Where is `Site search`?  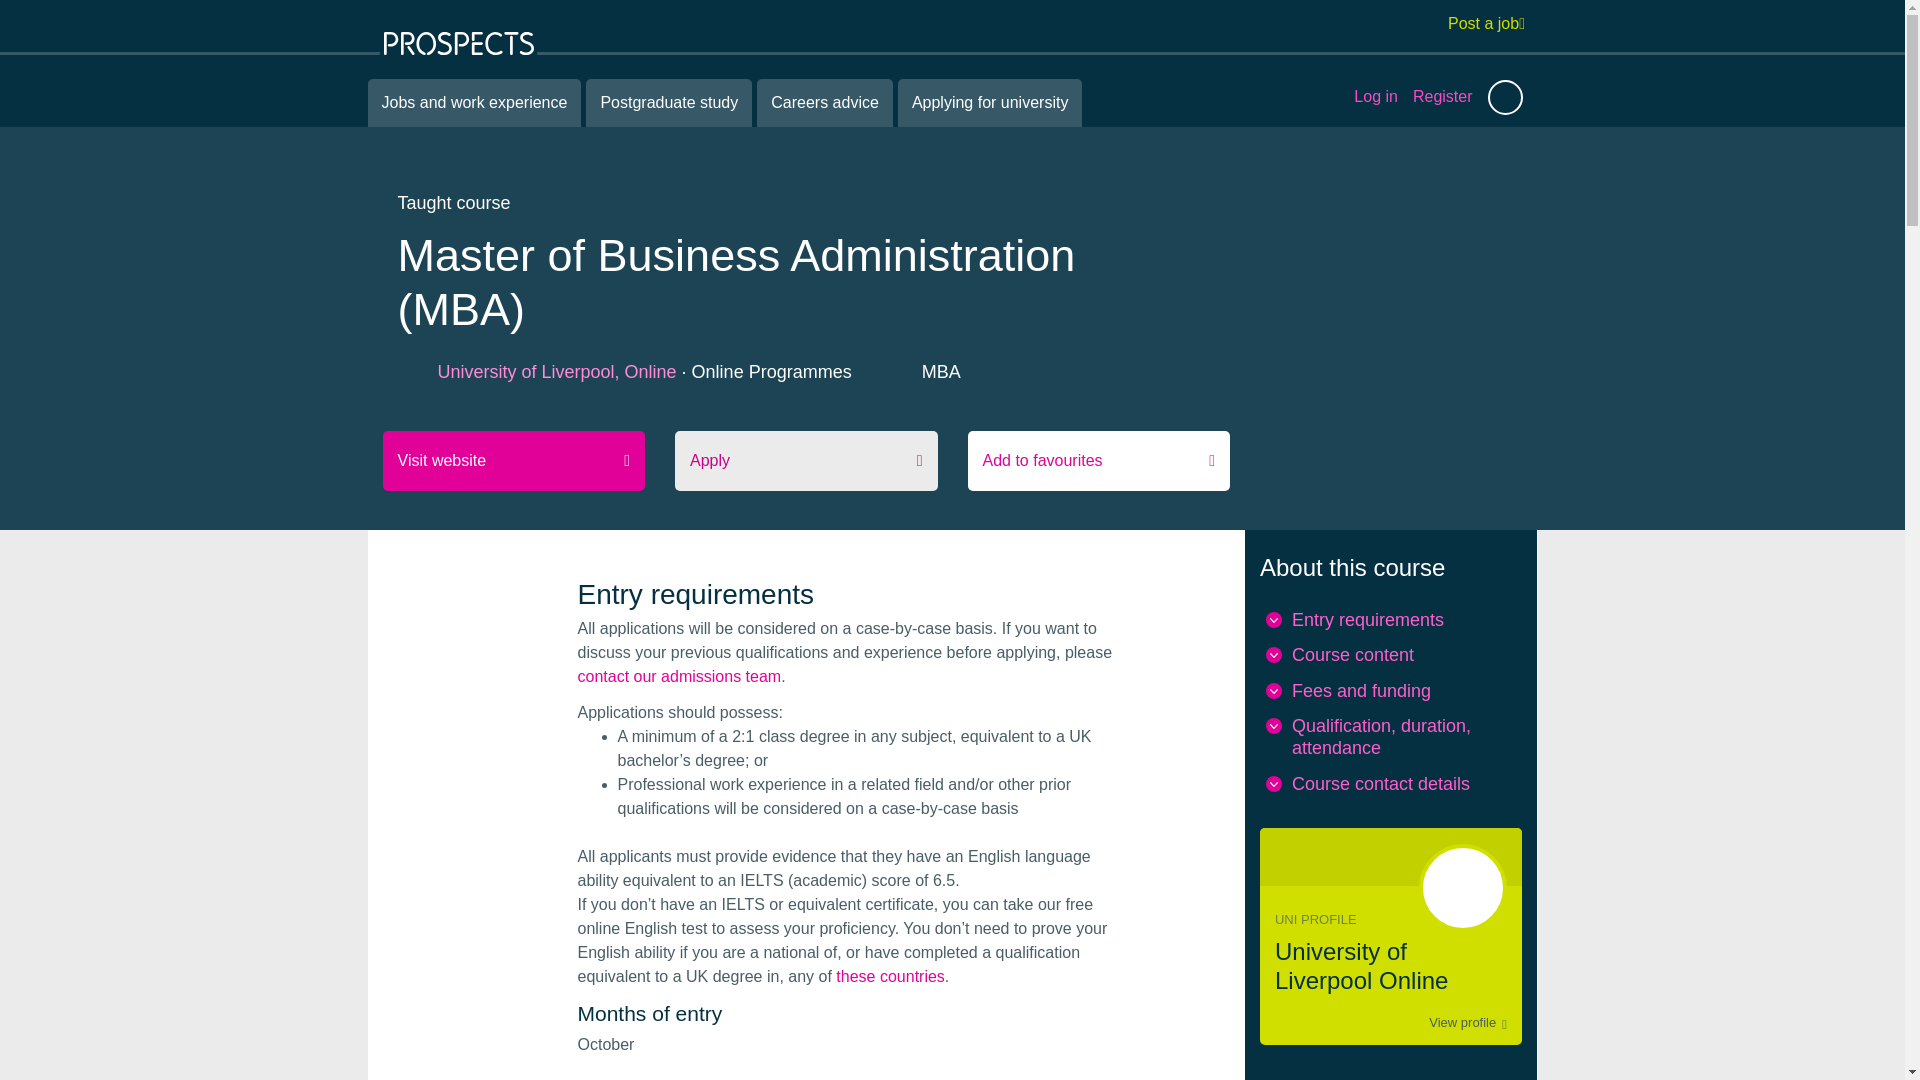
Site search is located at coordinates (1505, 96).